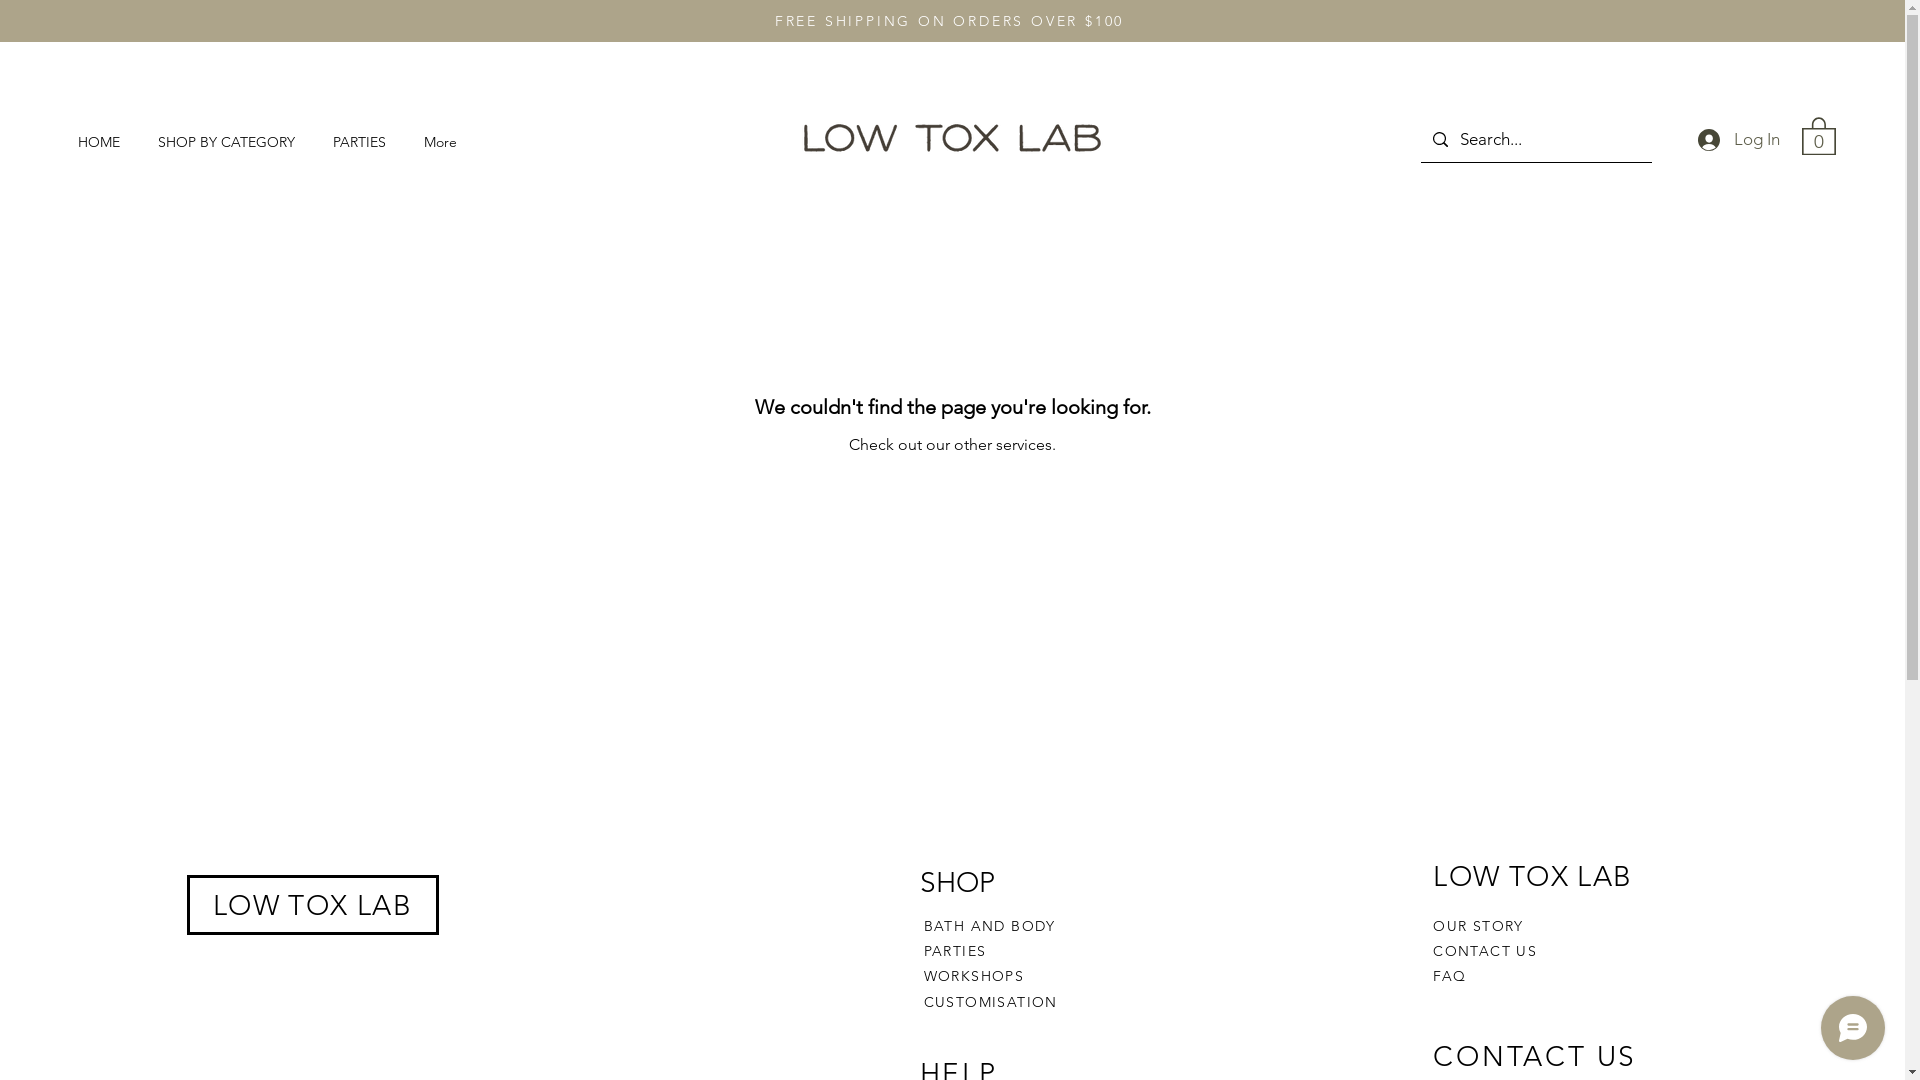 The height and width of the screenshot is (1080, 1920). Describe the element at coordinates (1739, 140) in the screenshot. I see `Log In` at that location.